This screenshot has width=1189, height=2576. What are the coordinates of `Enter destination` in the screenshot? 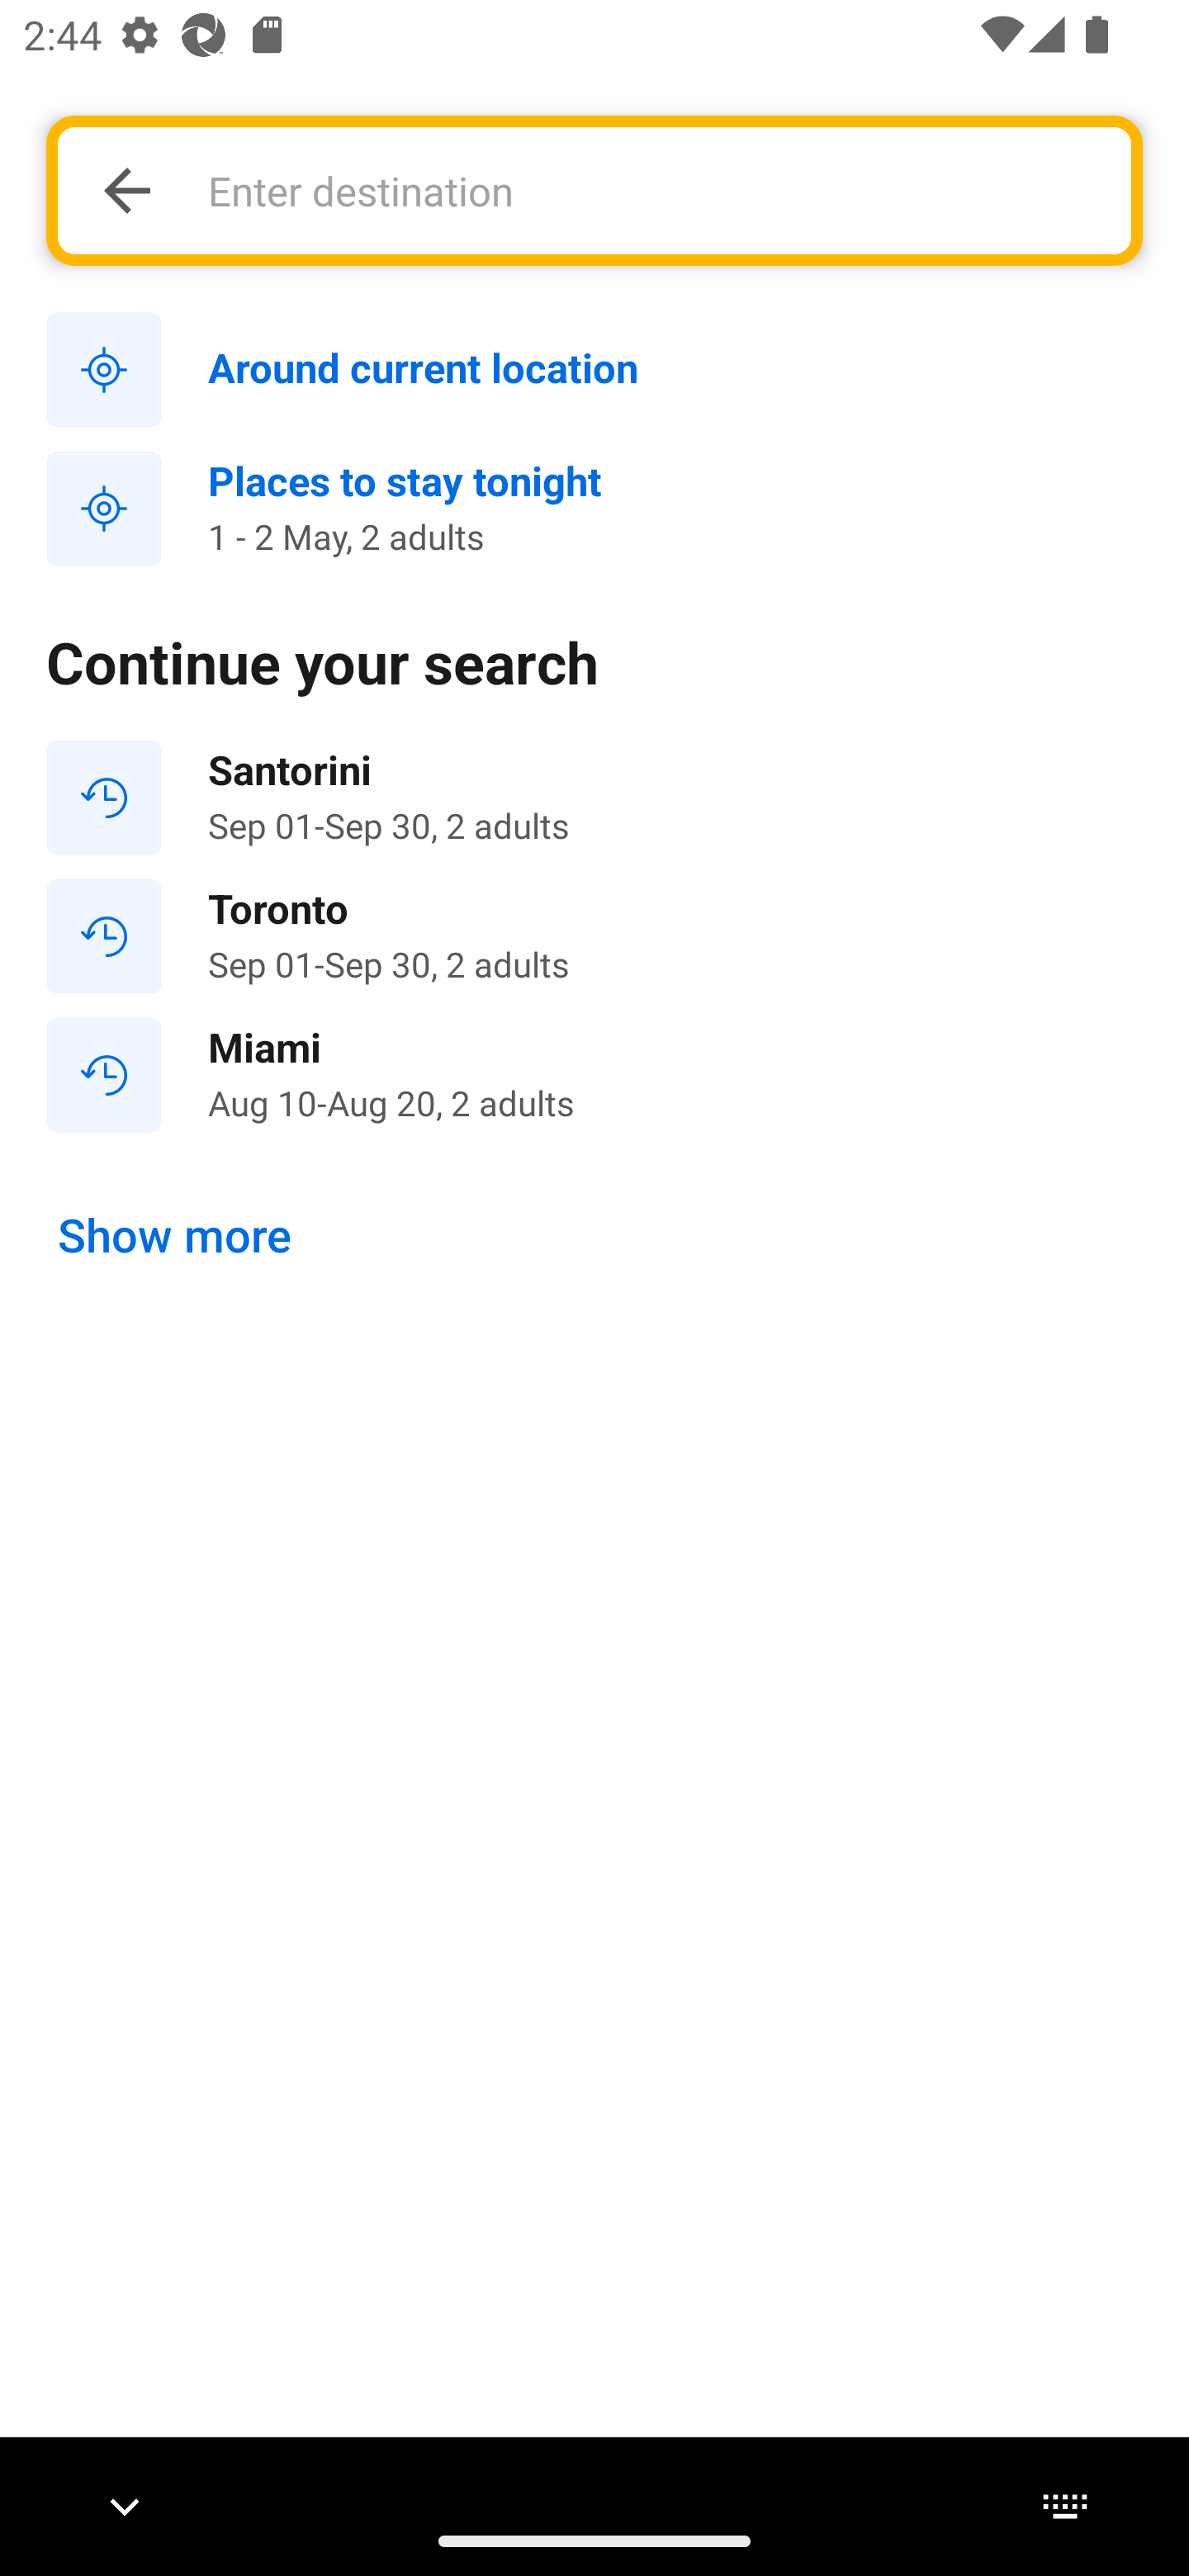 It's located at (651, 190).